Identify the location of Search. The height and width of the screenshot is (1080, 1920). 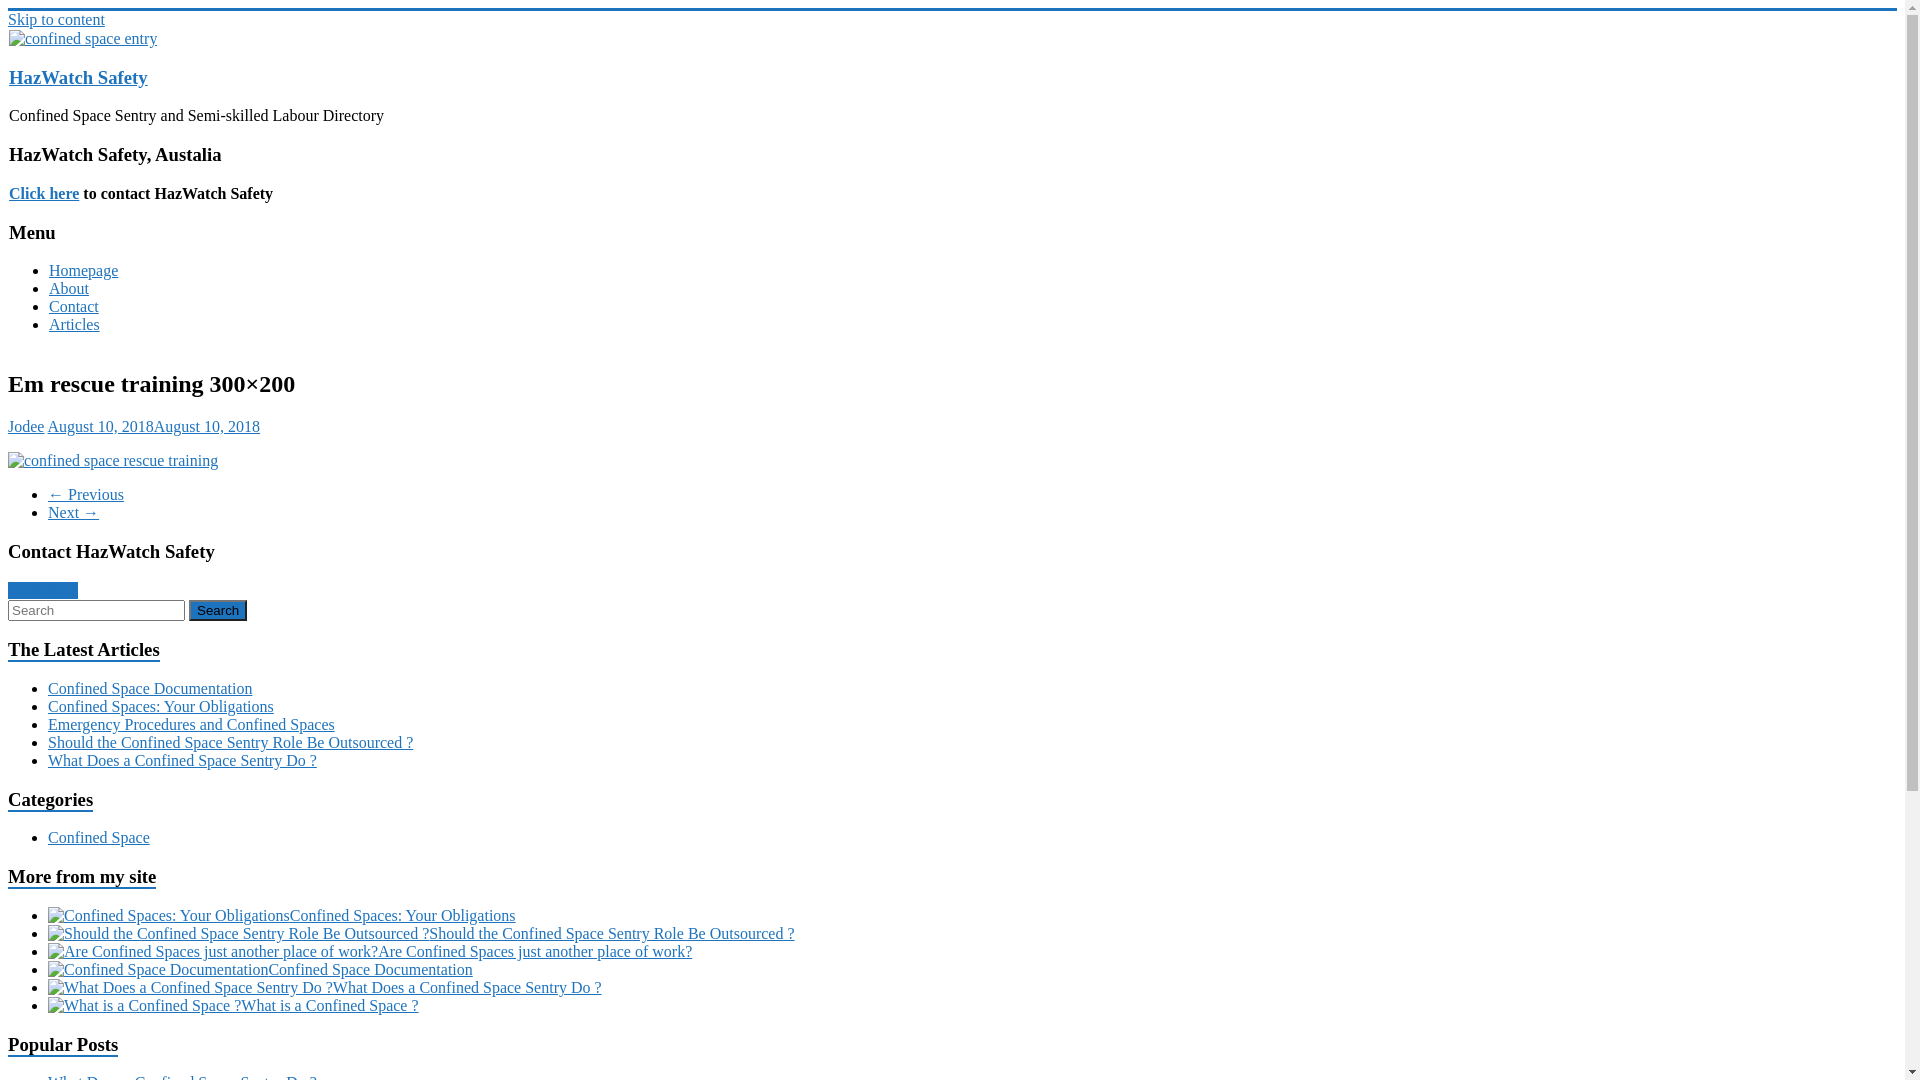
(218, 610).